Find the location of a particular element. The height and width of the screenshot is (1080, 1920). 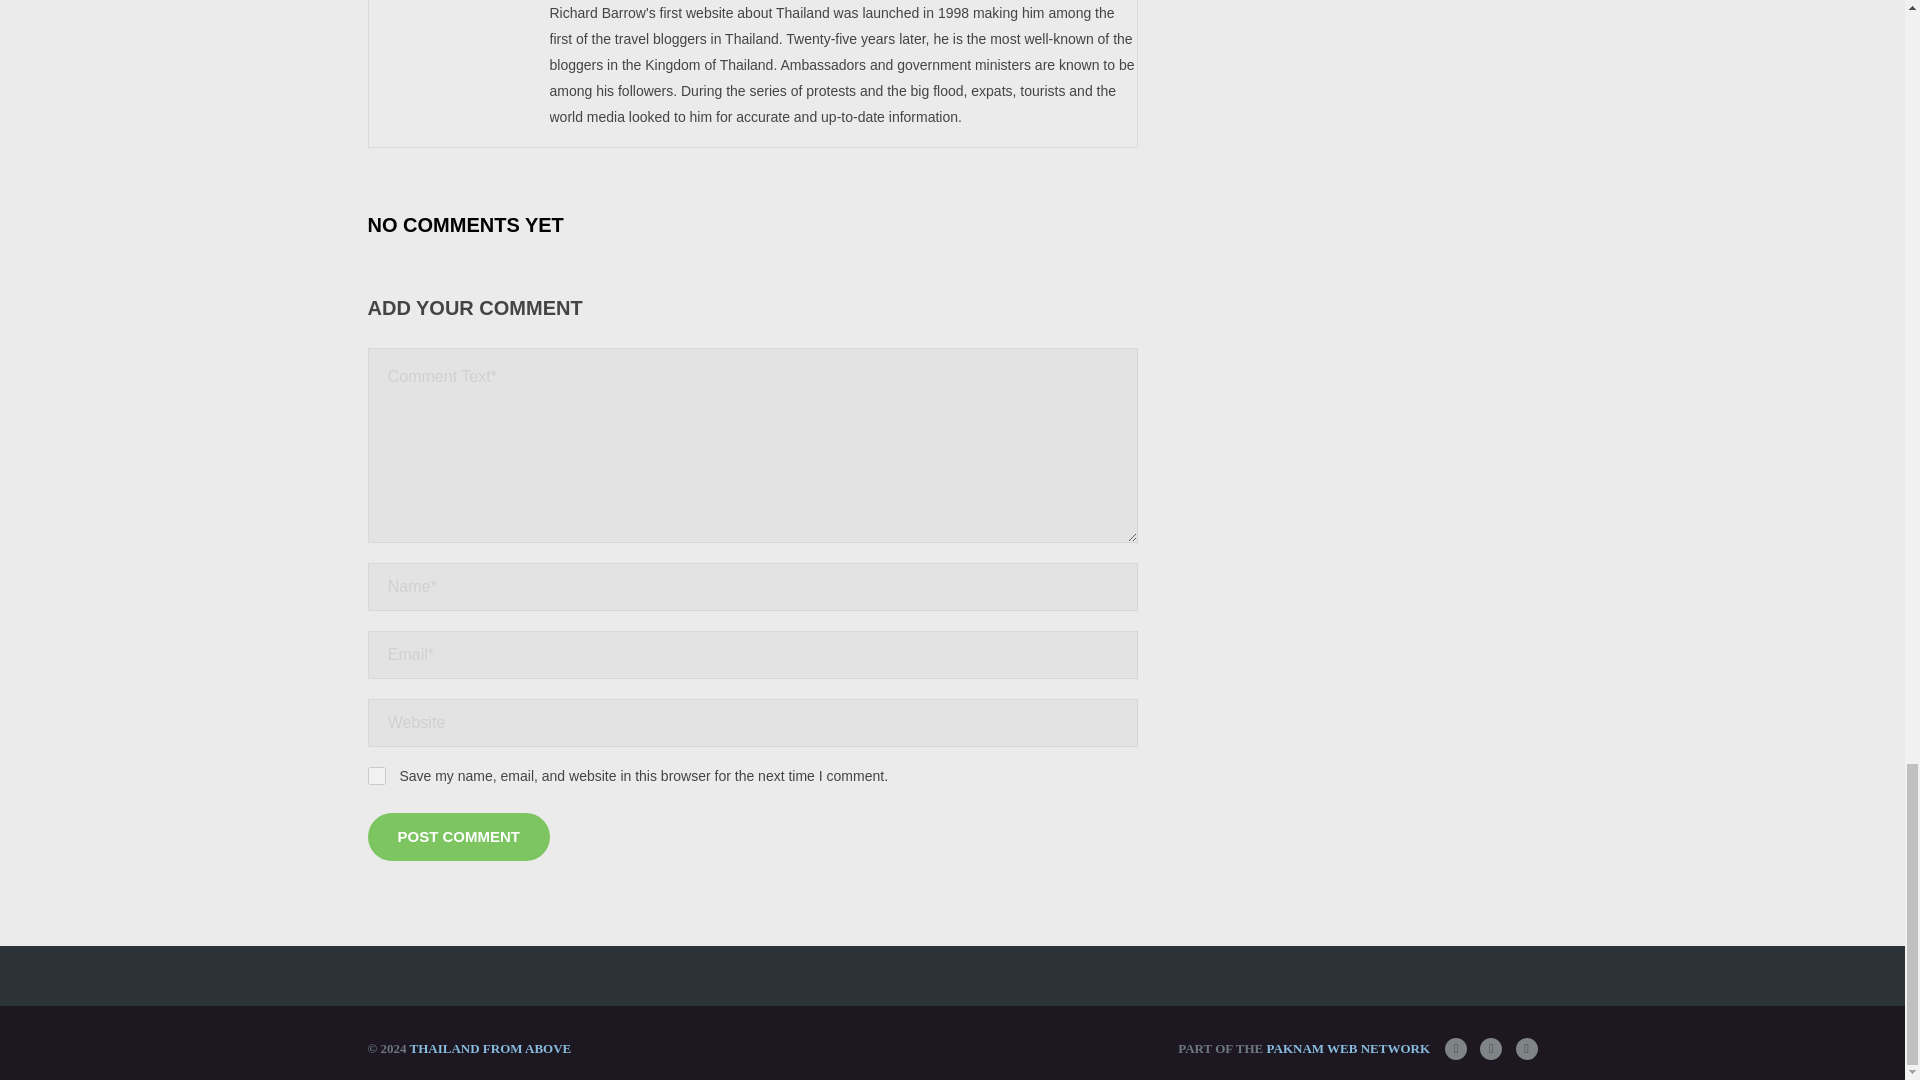

Post Comment is located at coordinates (460, 836).